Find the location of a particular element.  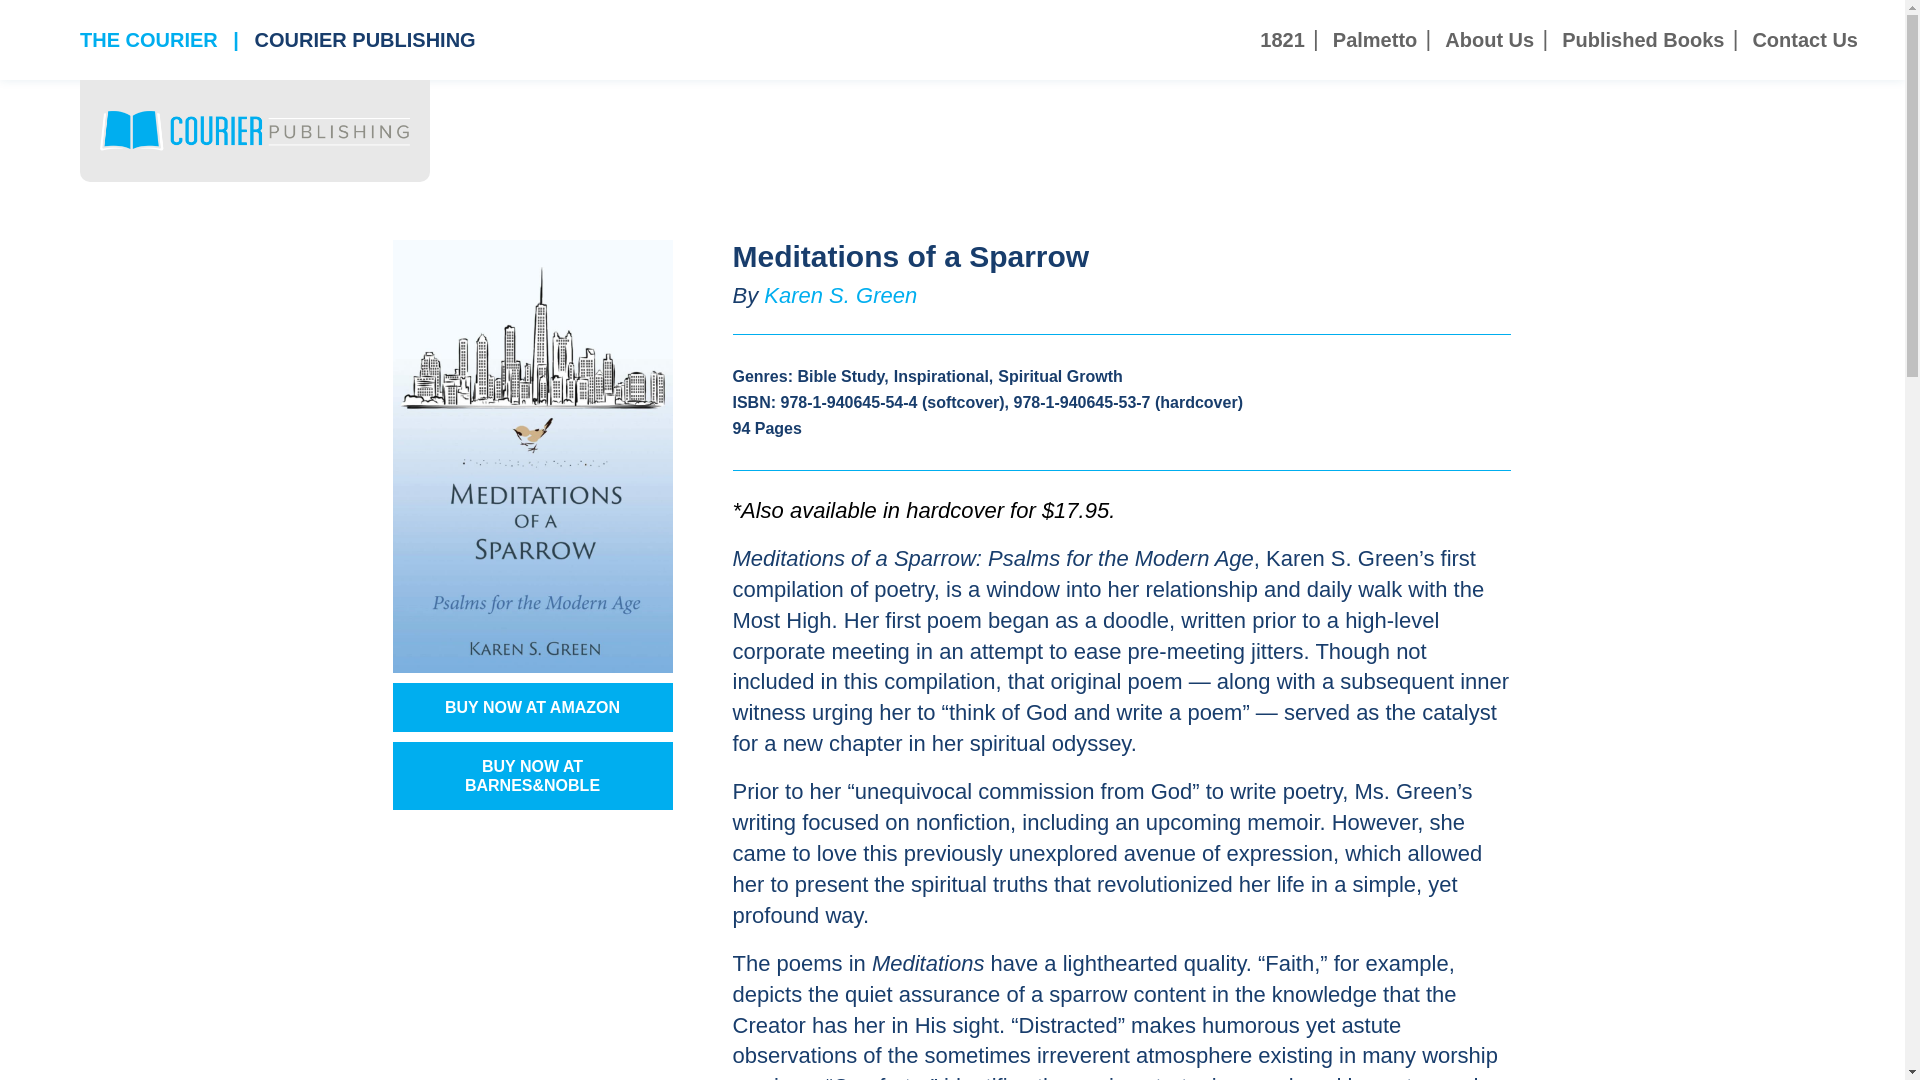

Spiritual Growth is located at coordinates (1060, 376).